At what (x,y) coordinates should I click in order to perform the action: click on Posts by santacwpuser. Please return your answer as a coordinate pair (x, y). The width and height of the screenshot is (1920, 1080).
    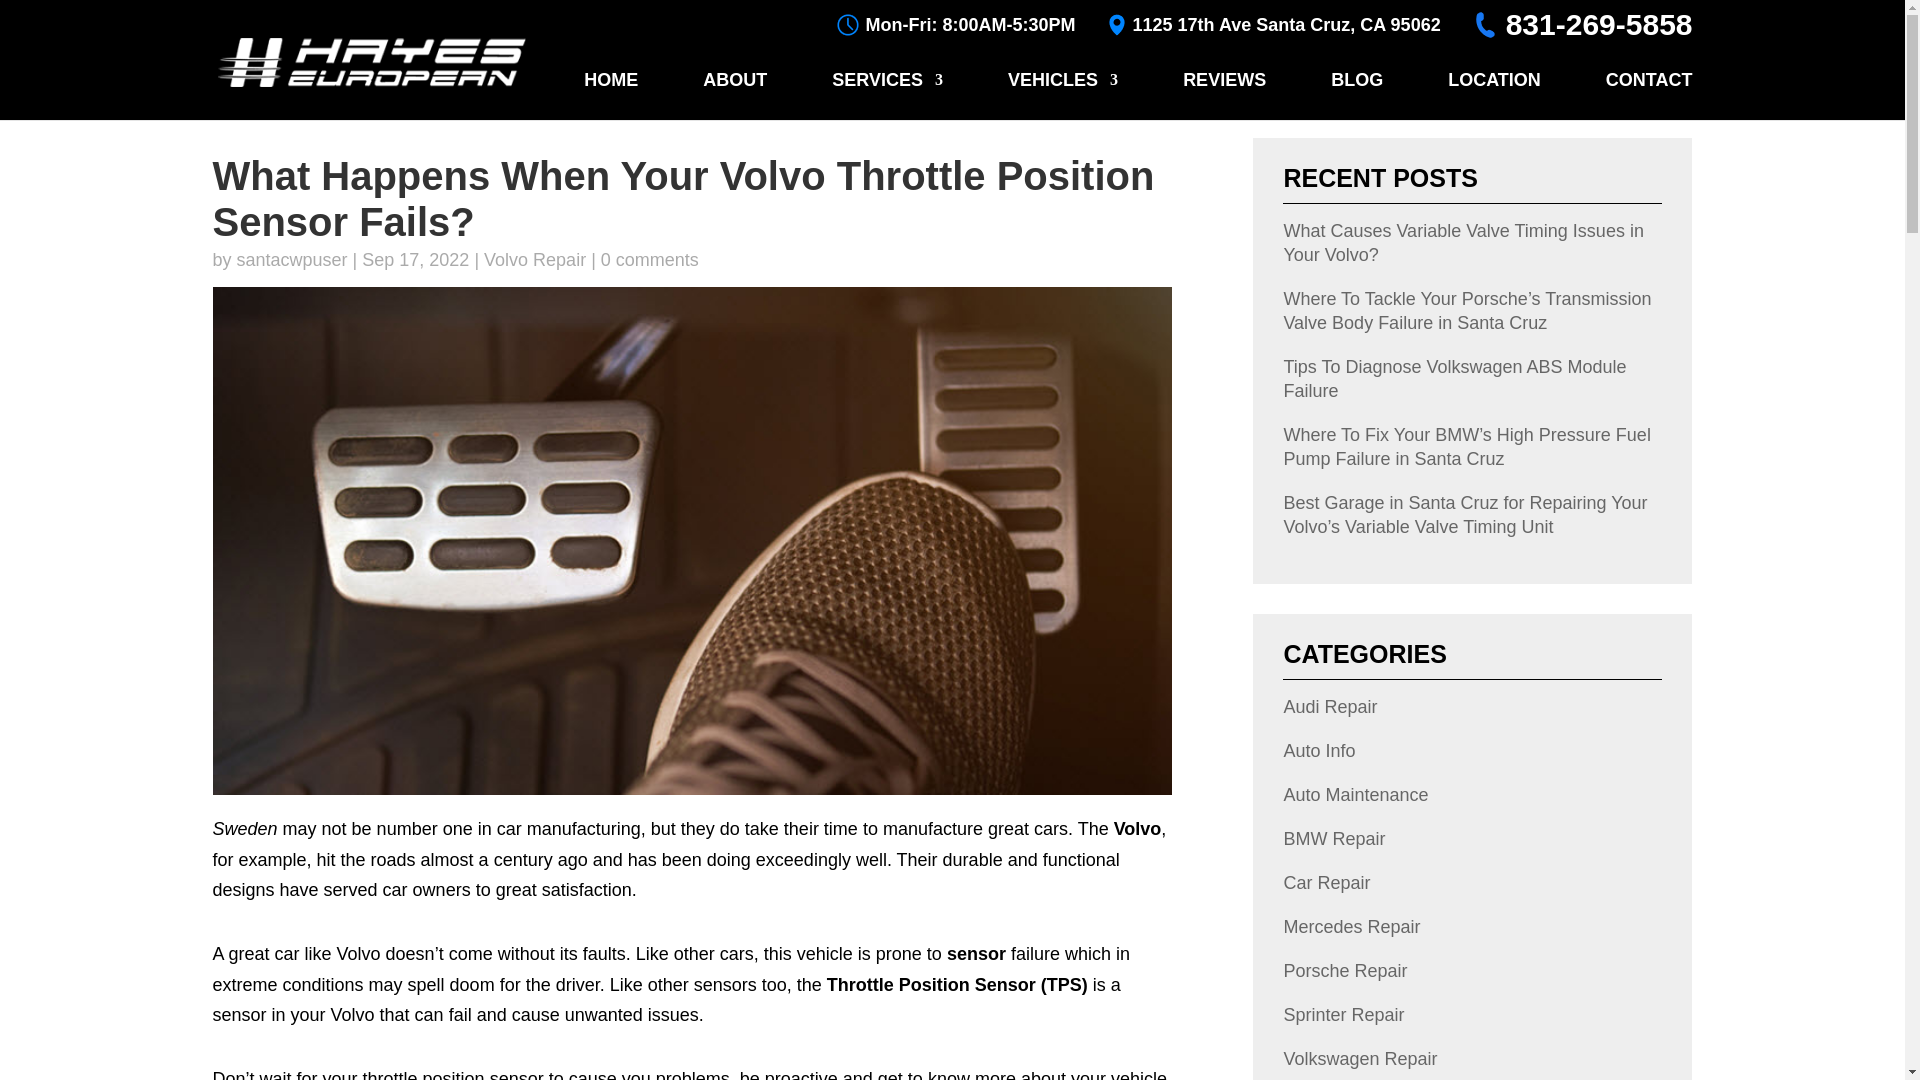
    Looking at the image, I should click on (292, 260).